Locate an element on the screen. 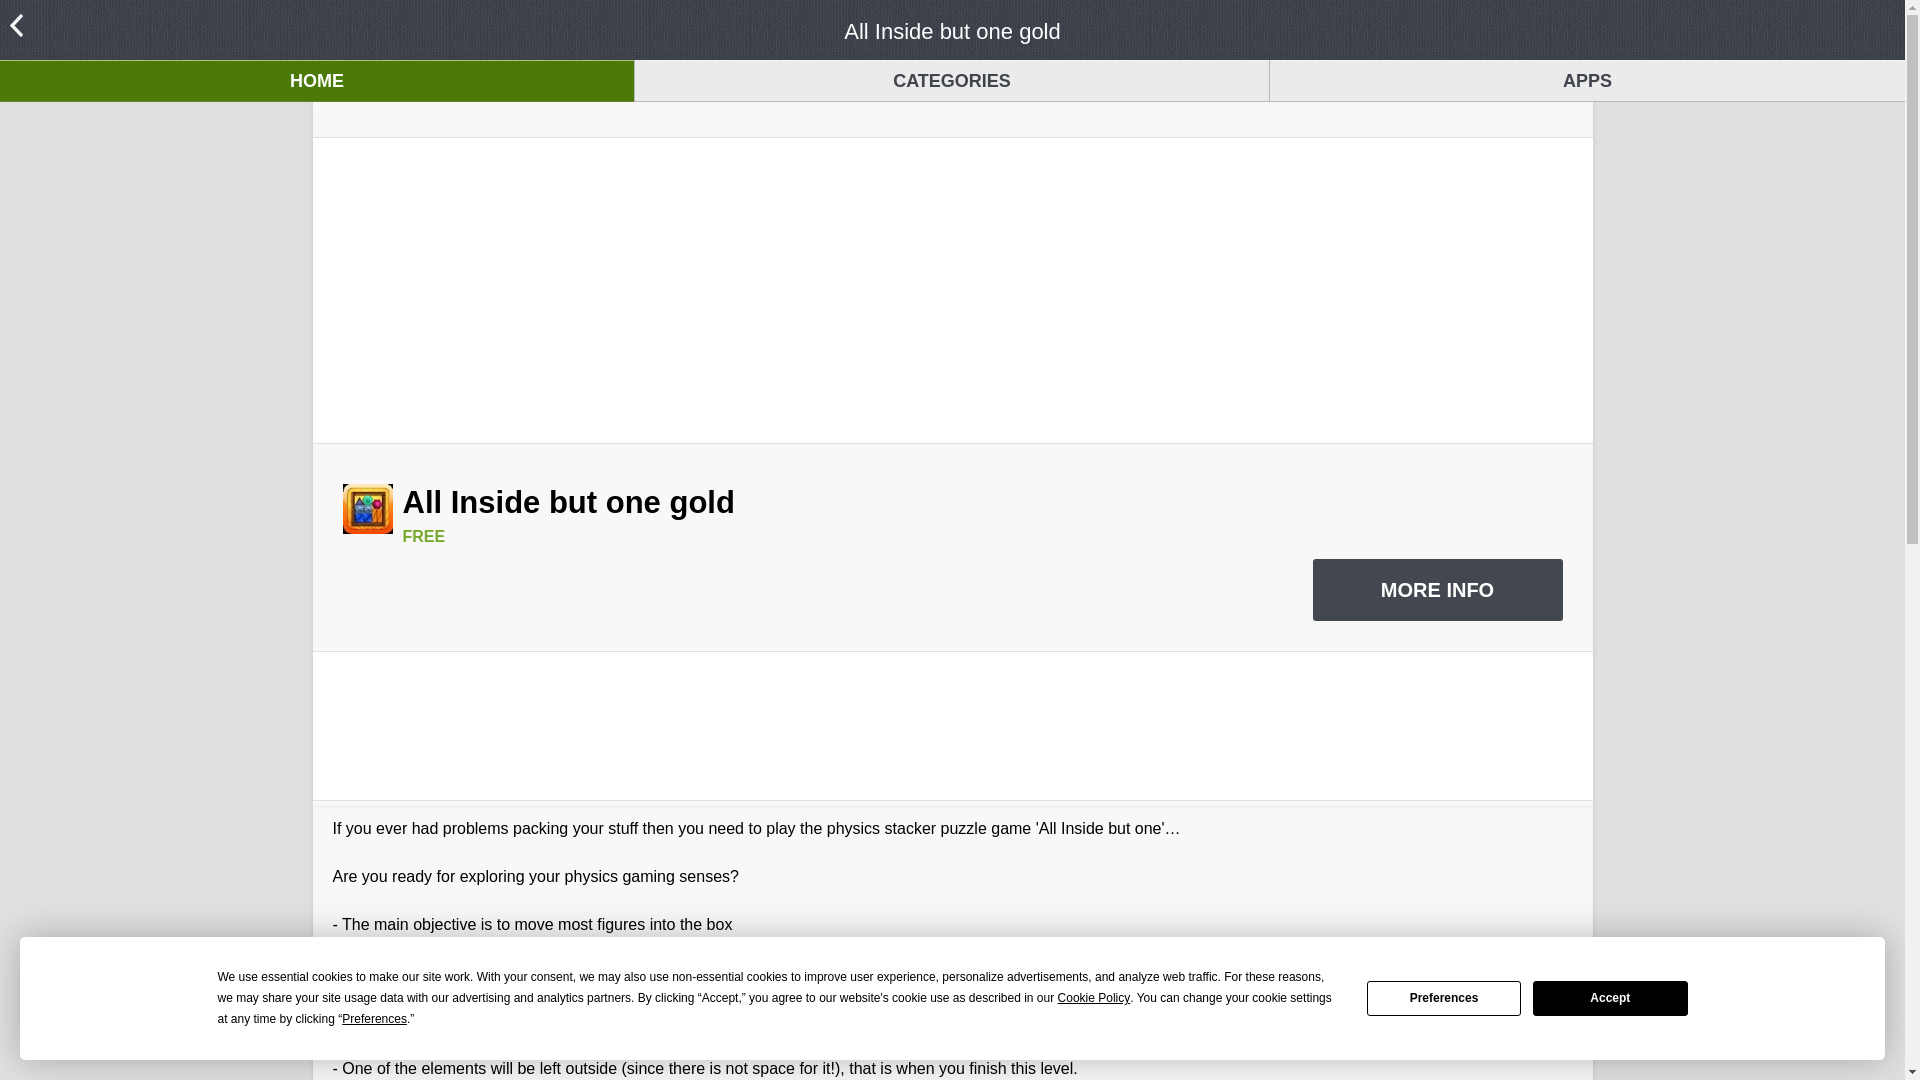 The image size is (1920, 1080). Cookie Policy is located at coordinates (1094, 998).